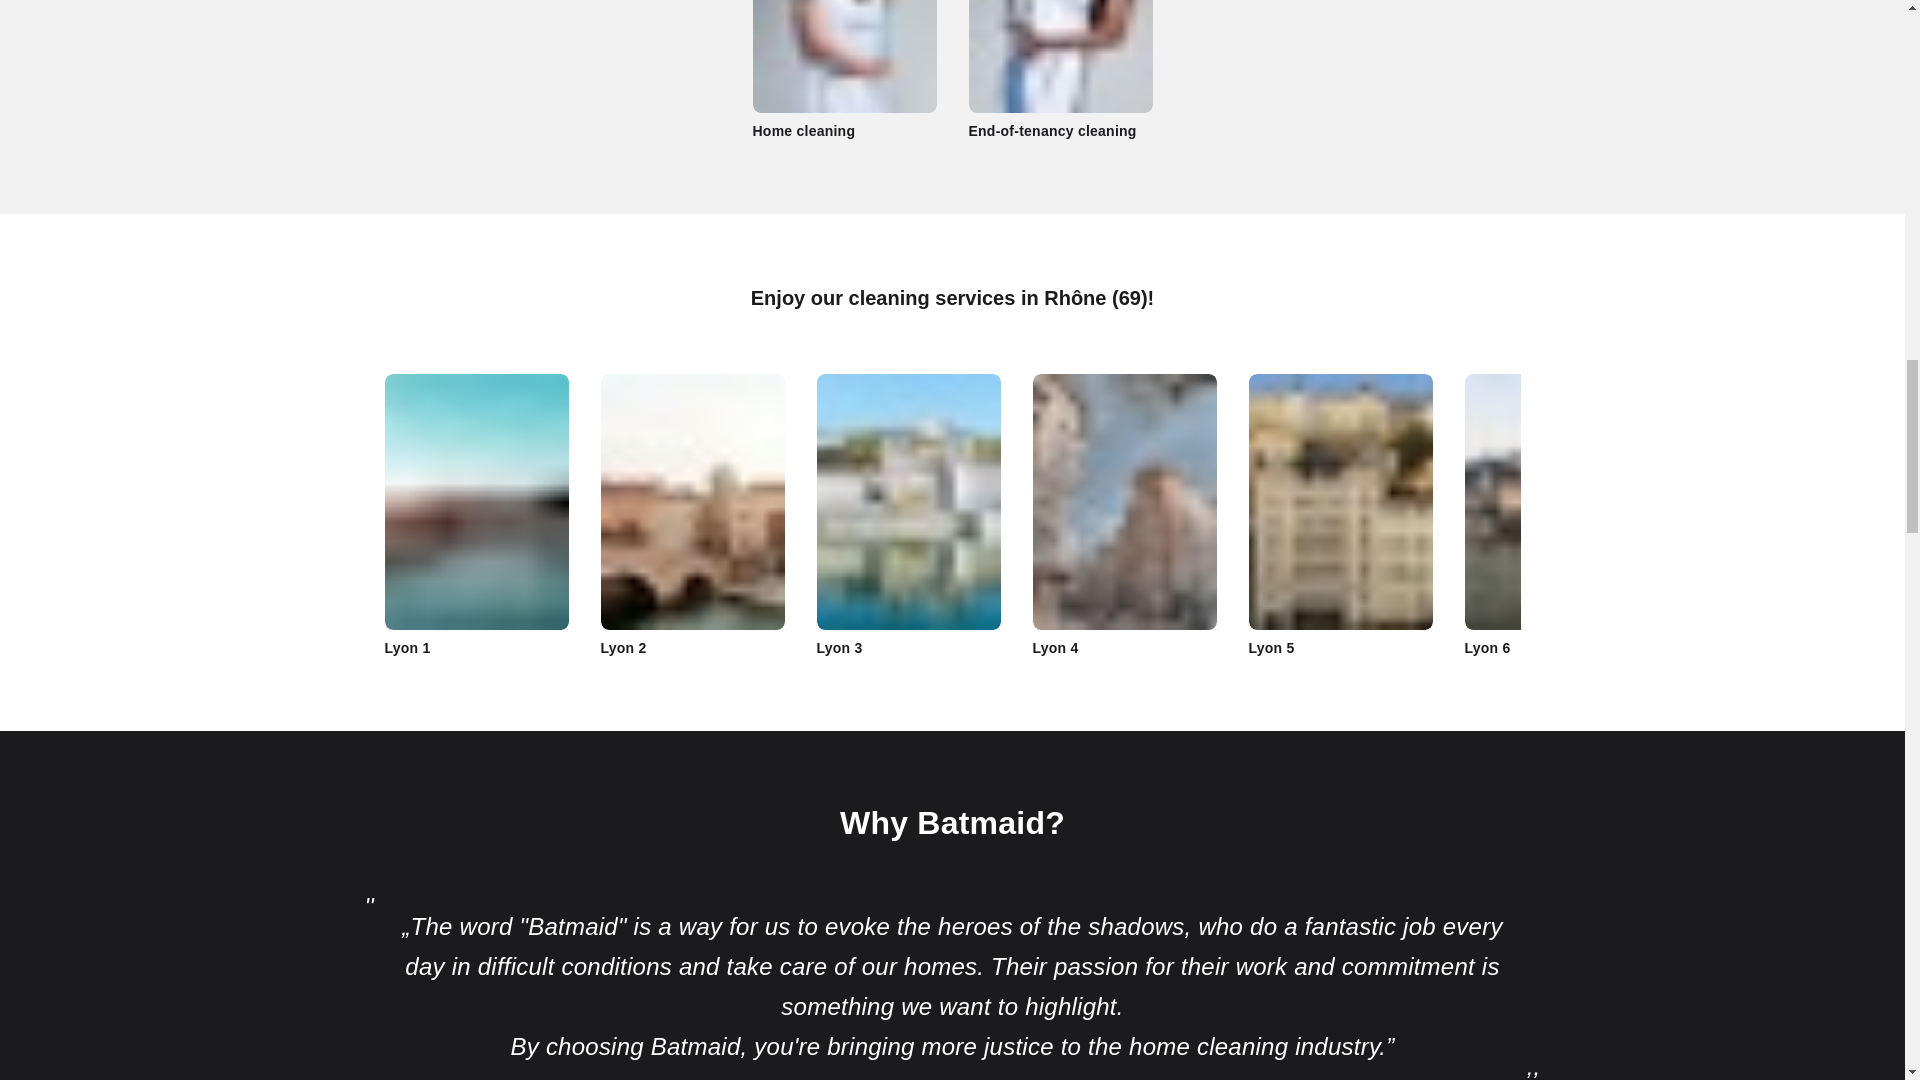 This screenshot has width=1920, height=1080. Describe the element at coordinates (844, 70) in the screenshot. I see `Home cleaning` at that location.